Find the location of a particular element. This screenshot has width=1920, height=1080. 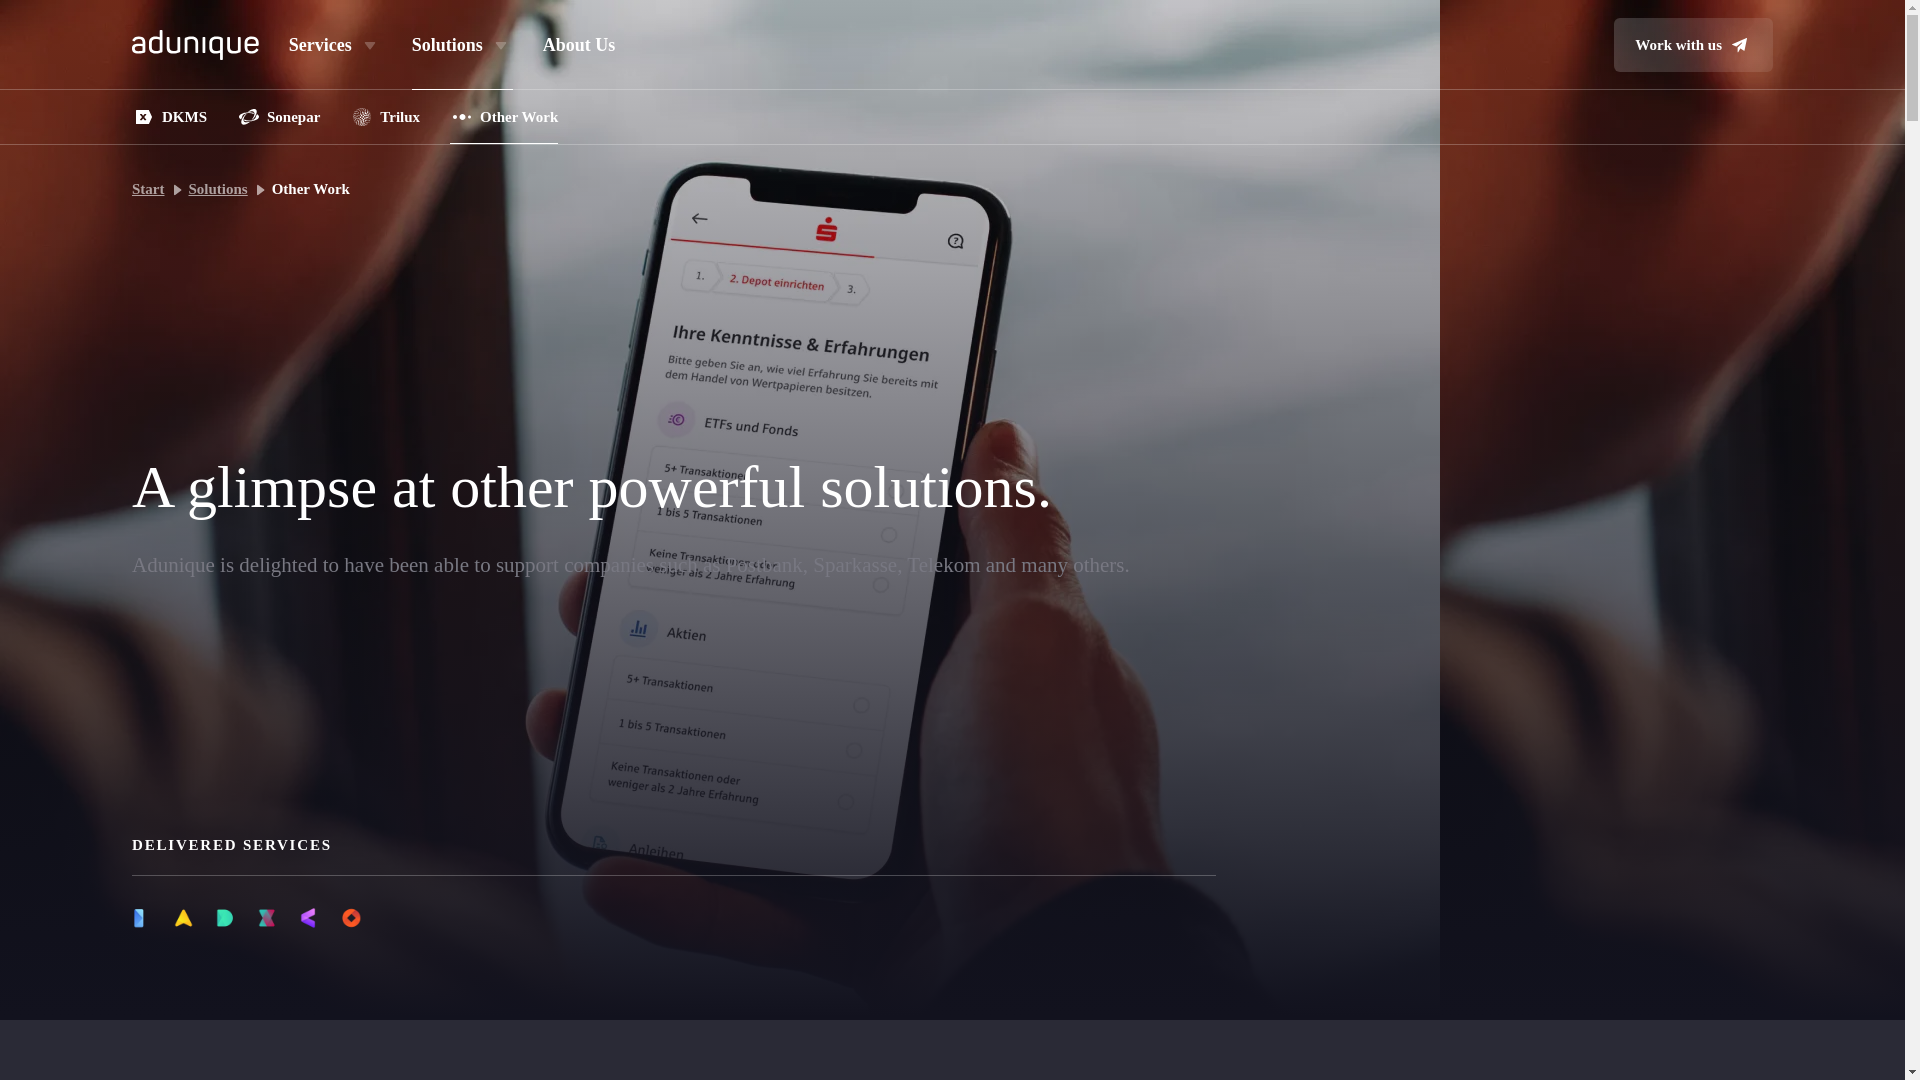

Sonepar is located at coordinates (278, 116).